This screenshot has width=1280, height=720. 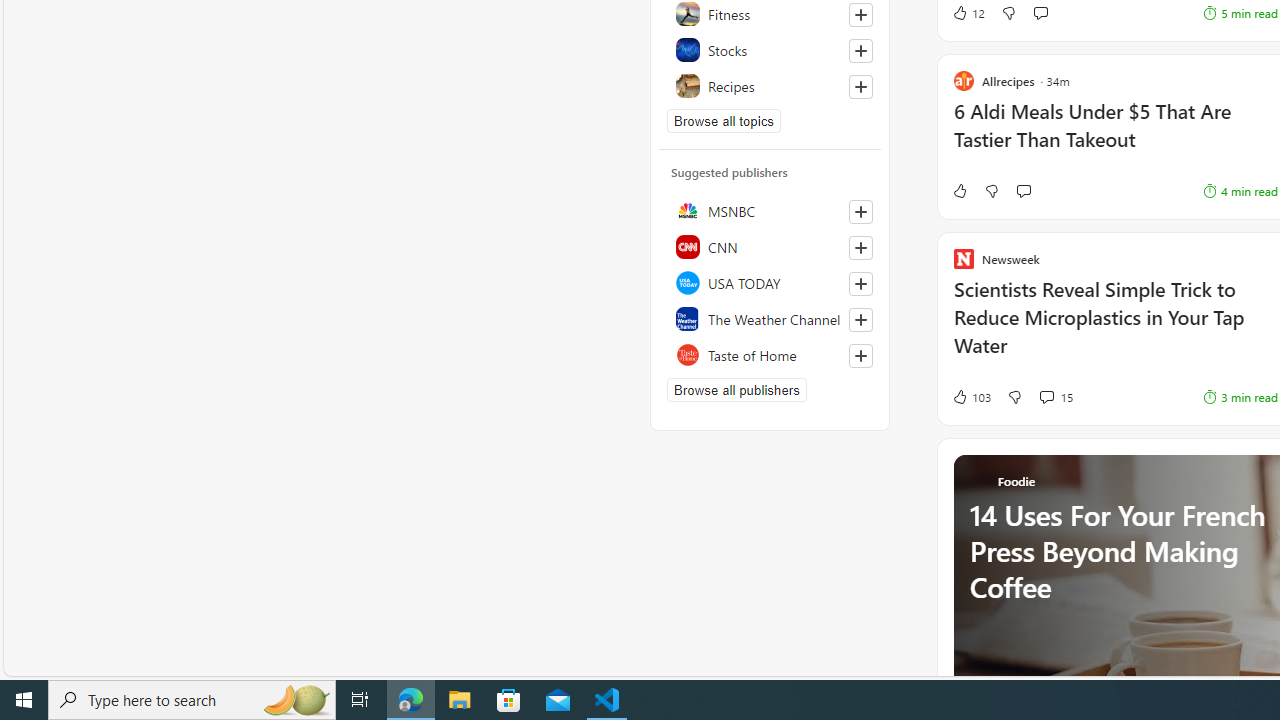 What do you see at coordinates (770, 50) in the screenshot?
I see `Stocks` at bounding box center [770, 50].